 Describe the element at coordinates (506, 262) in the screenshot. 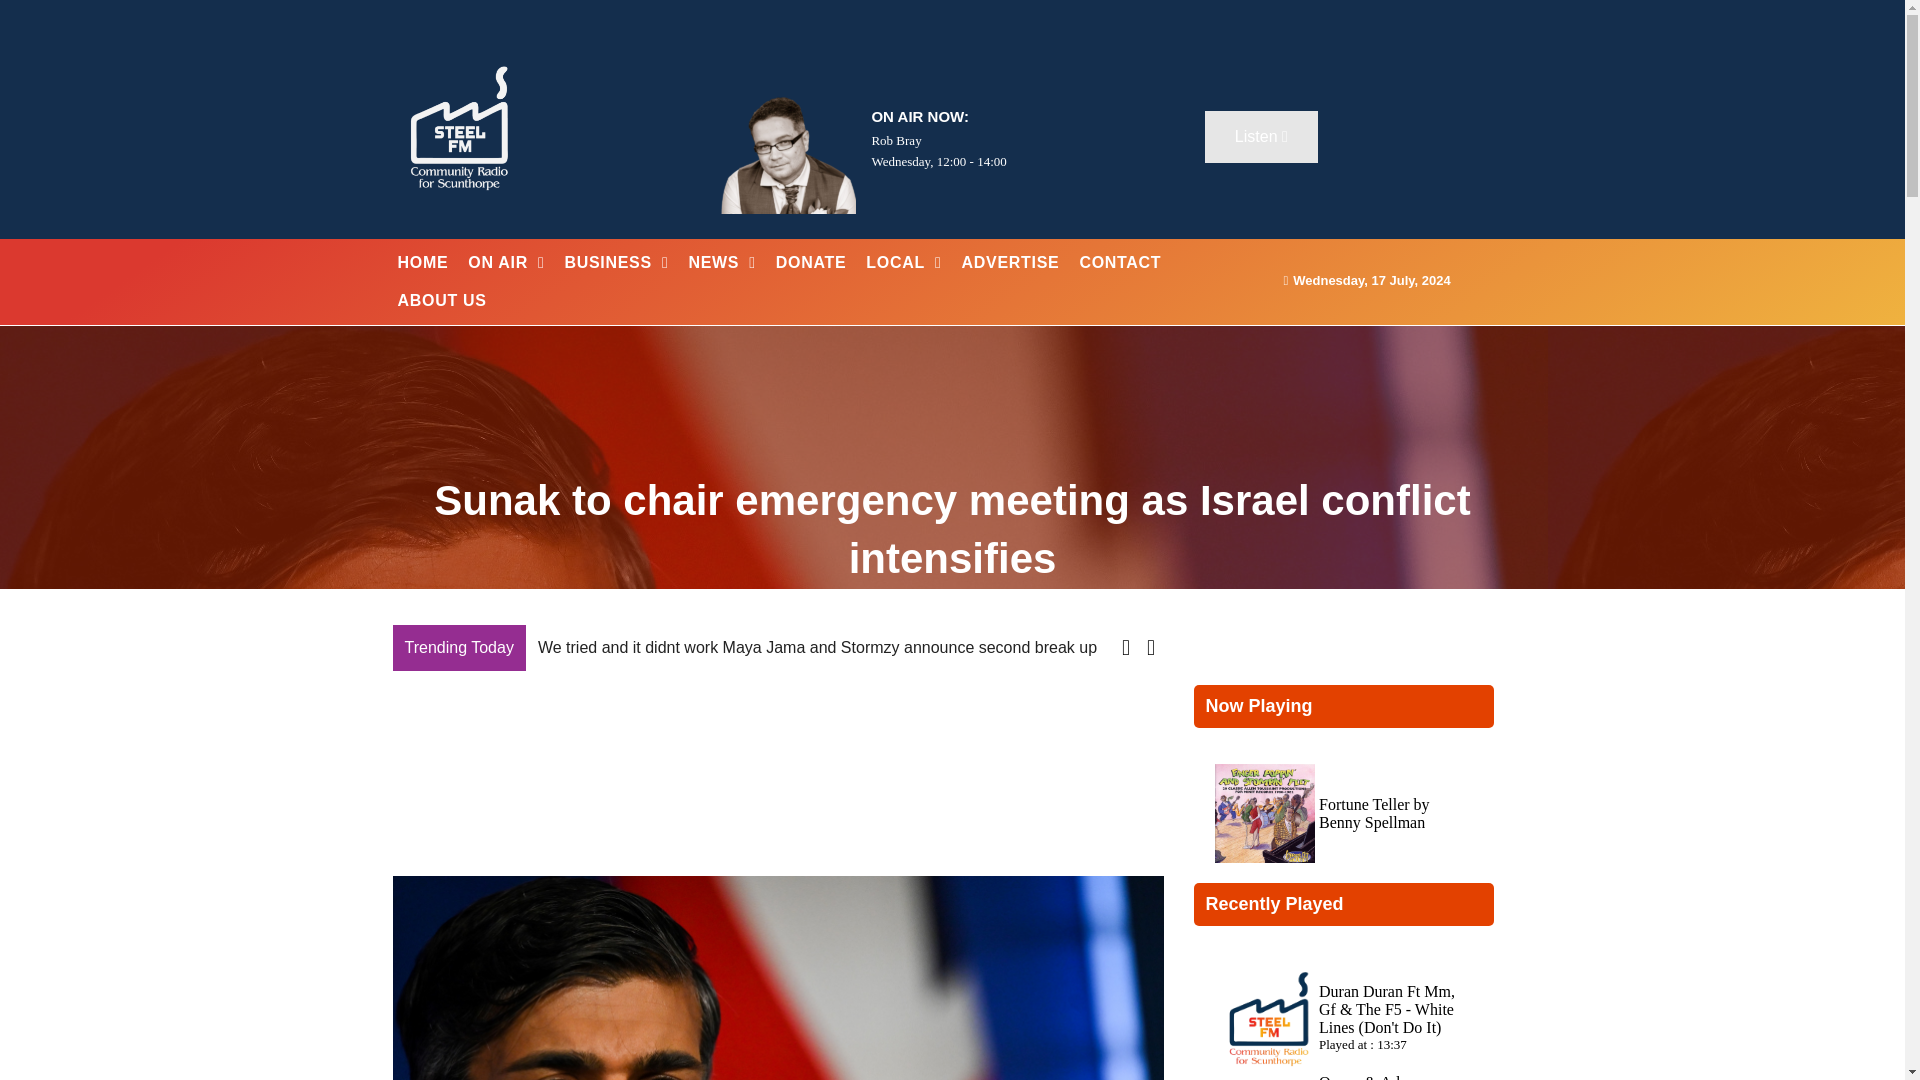

I see `ON AIR` at that location.